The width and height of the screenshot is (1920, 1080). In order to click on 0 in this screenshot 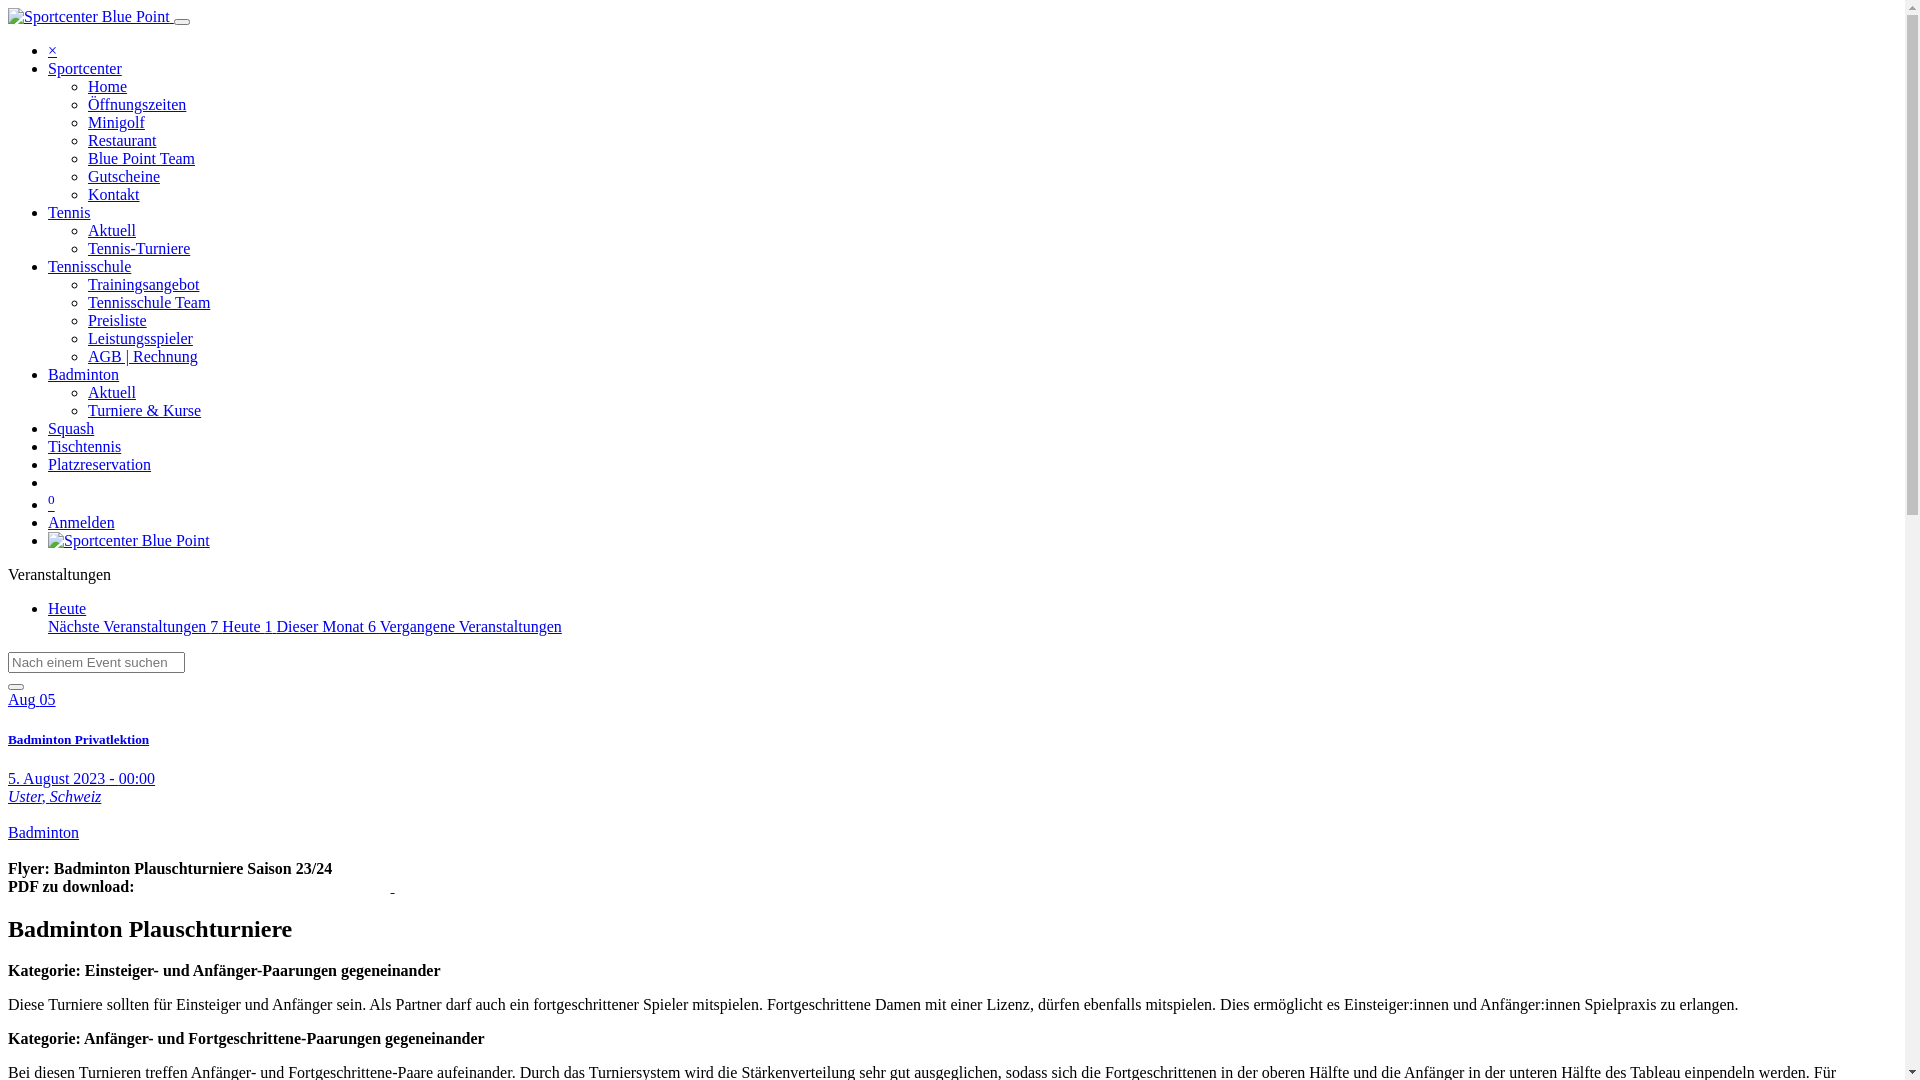, I will do `click(52, 504)`.